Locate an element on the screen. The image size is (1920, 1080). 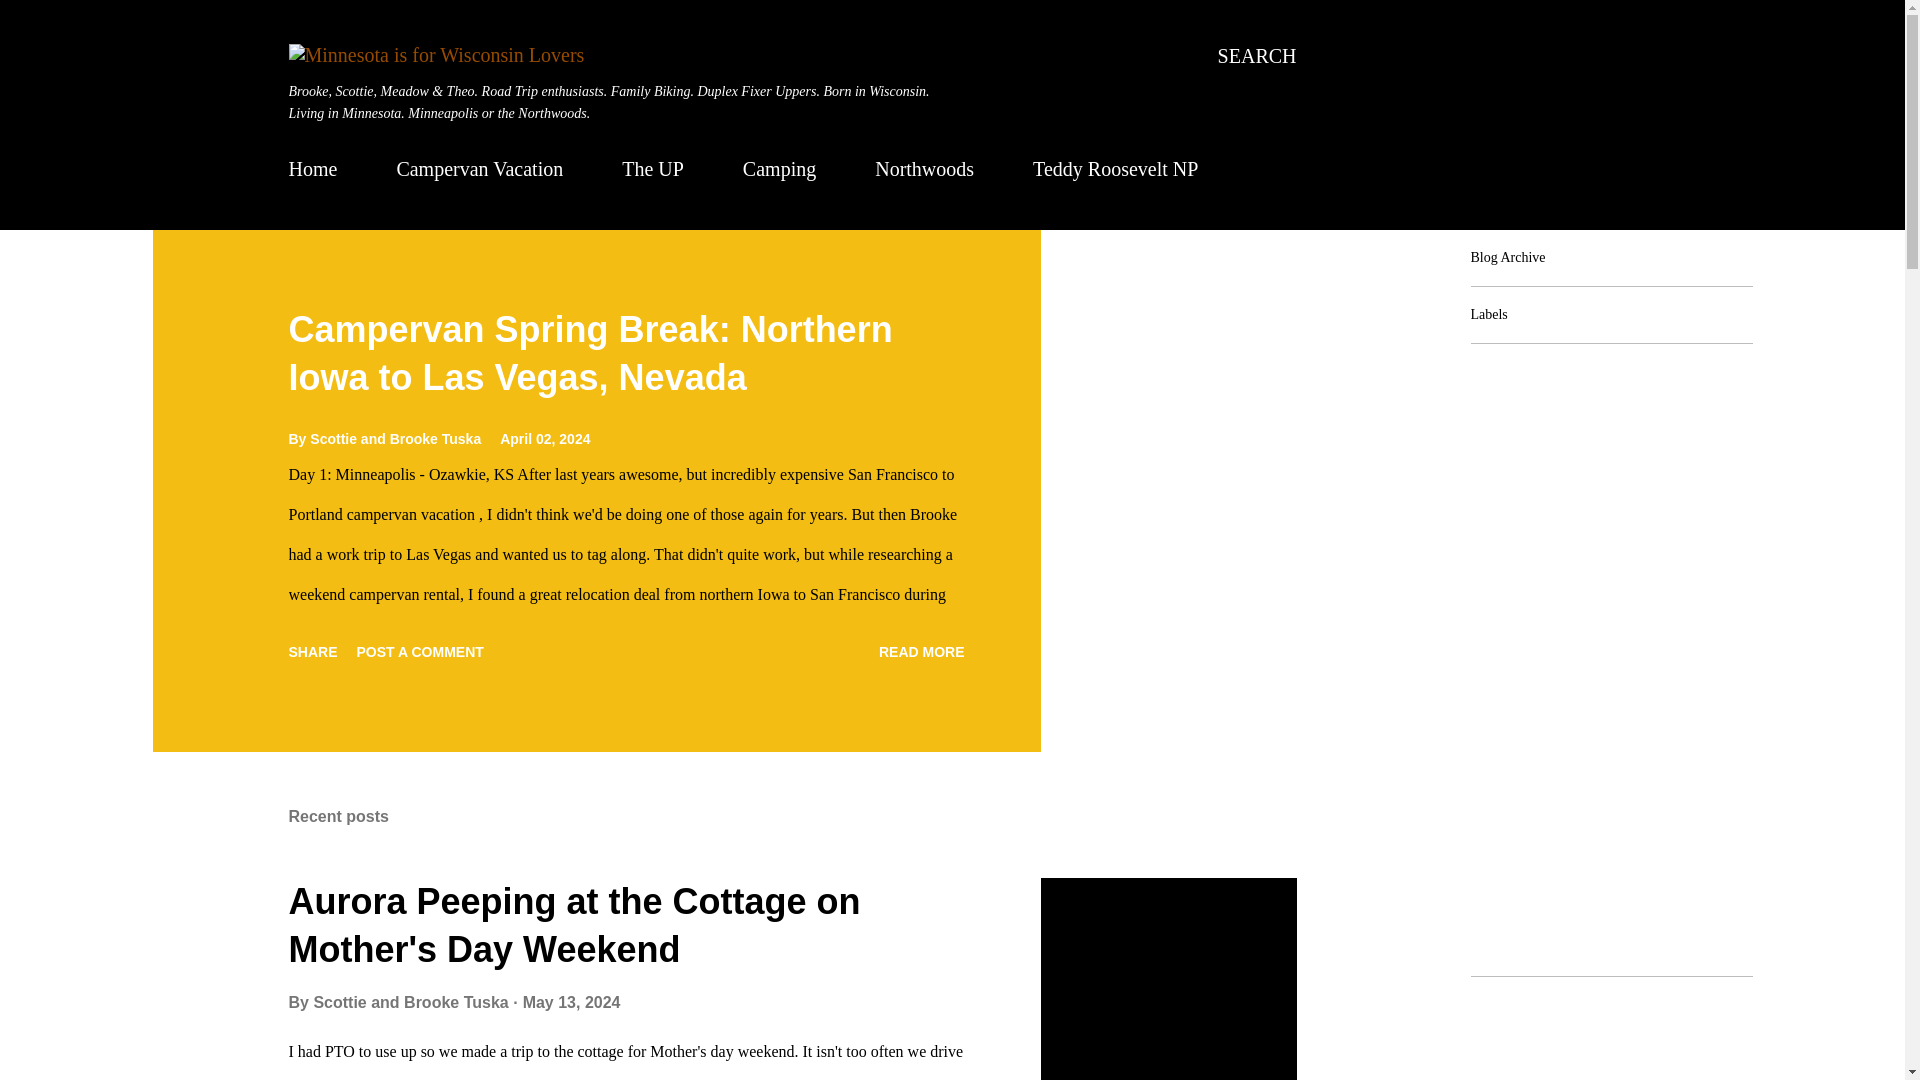
author profile is located at coordinates (412, 1002).